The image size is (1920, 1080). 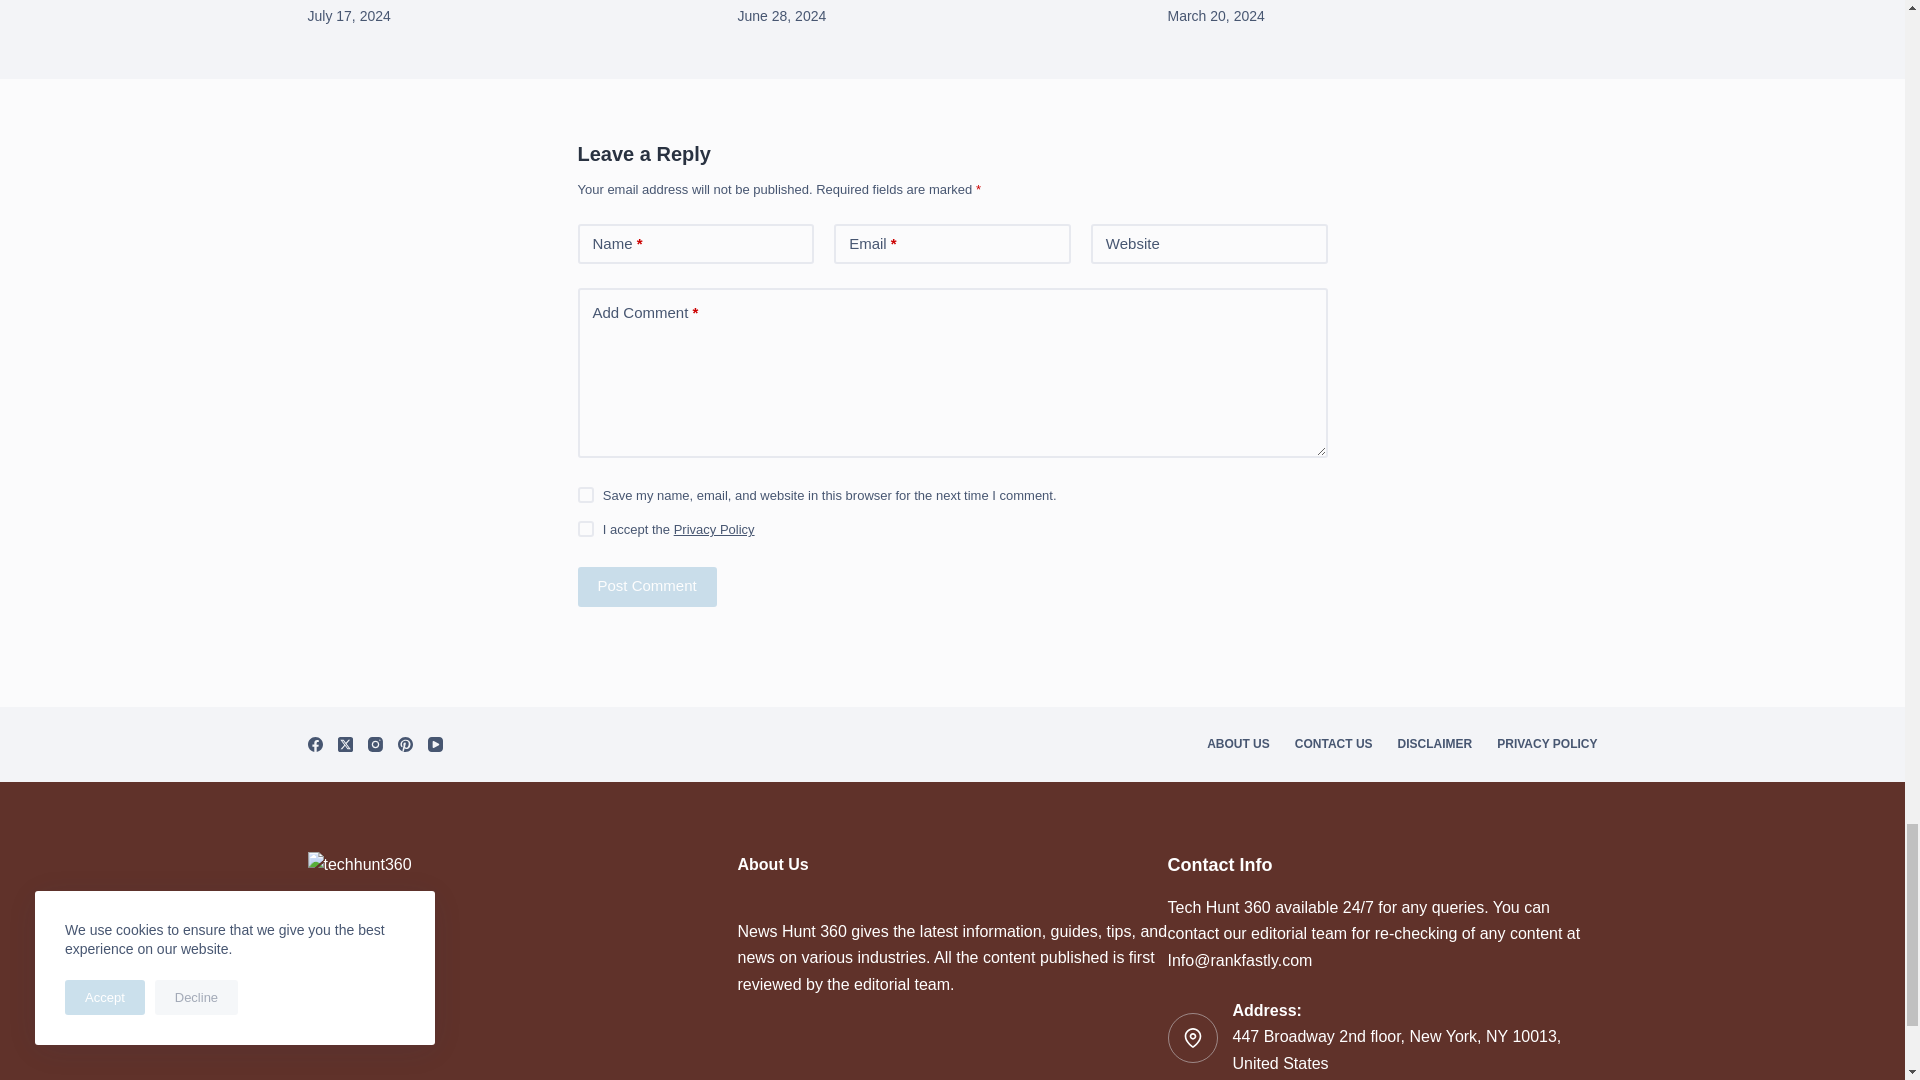 What do you see at coordinates (585, 495) in the screenshot?
I see `yes` at bounding box center [585, 495].